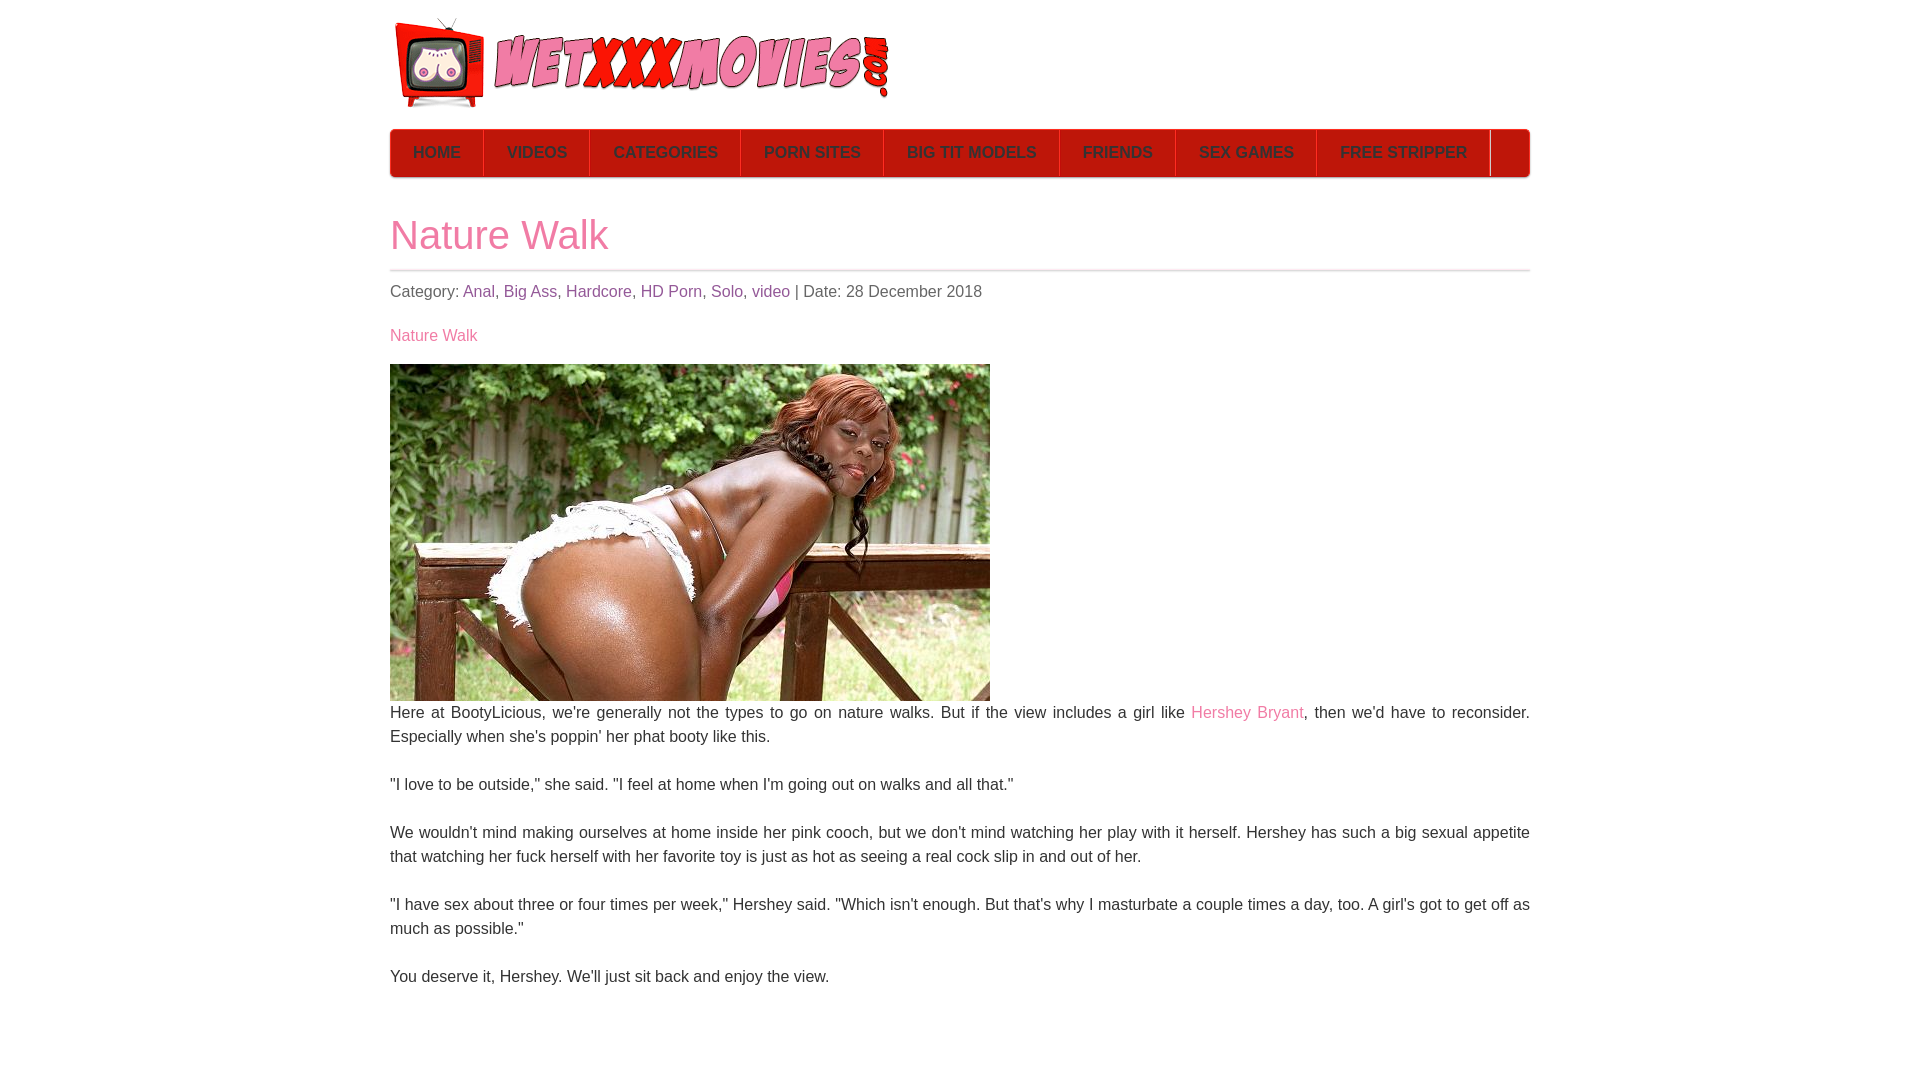  I want to click on Nature Walk, so click(690, 532).